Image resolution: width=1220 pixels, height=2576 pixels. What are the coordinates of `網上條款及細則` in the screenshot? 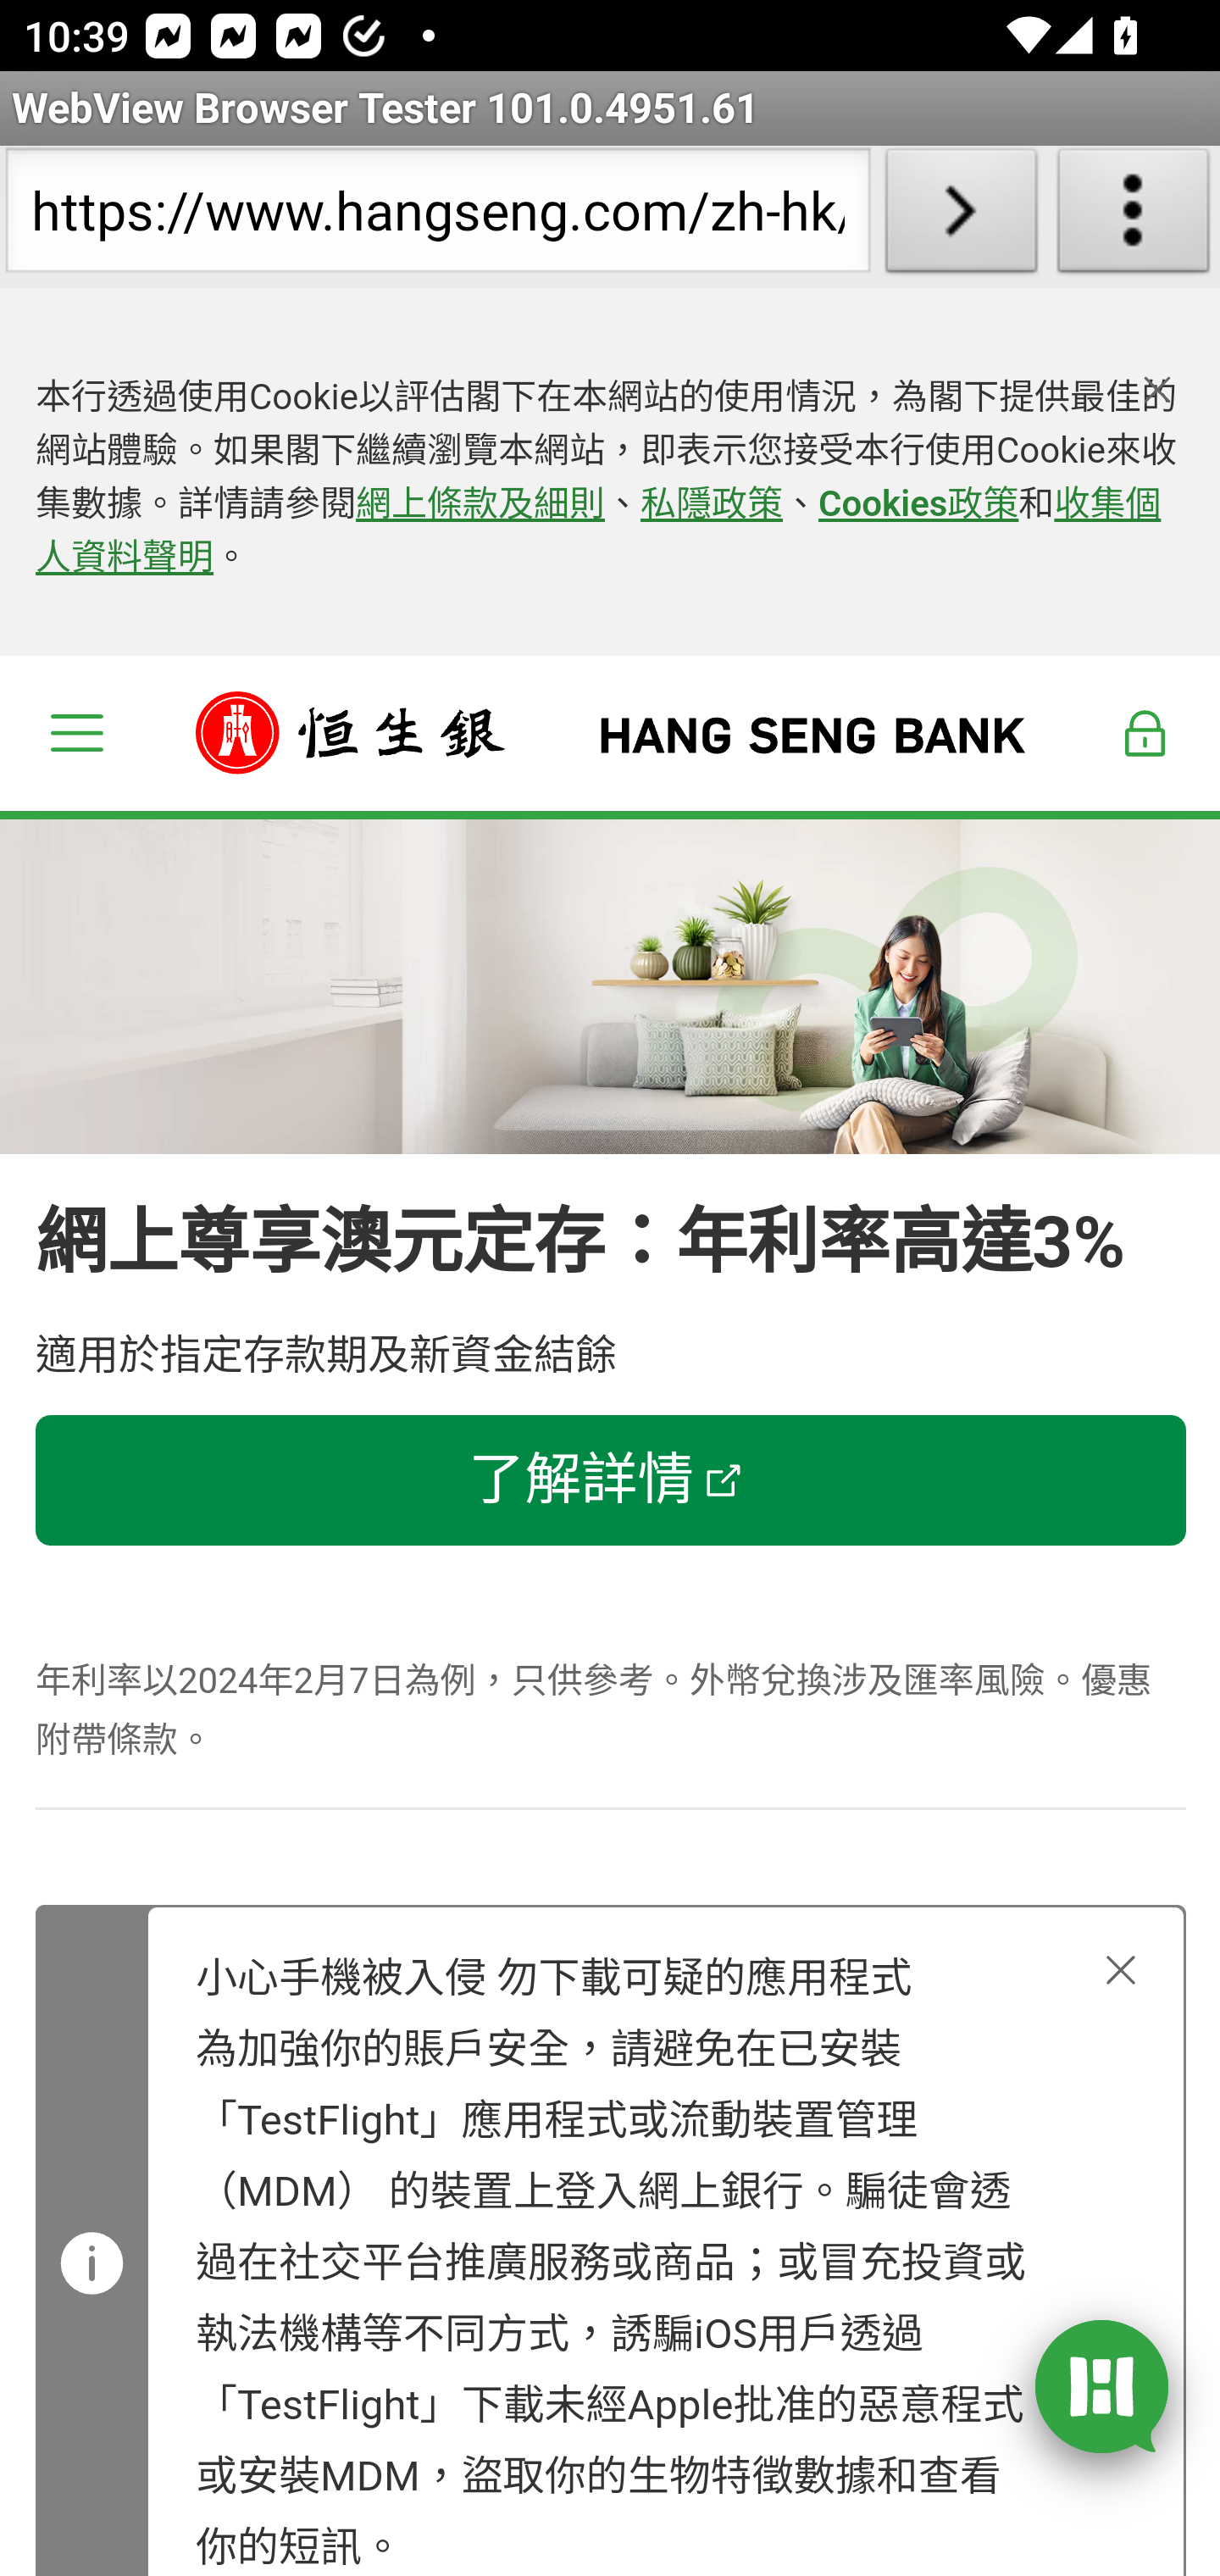 It's located at (481, 505).